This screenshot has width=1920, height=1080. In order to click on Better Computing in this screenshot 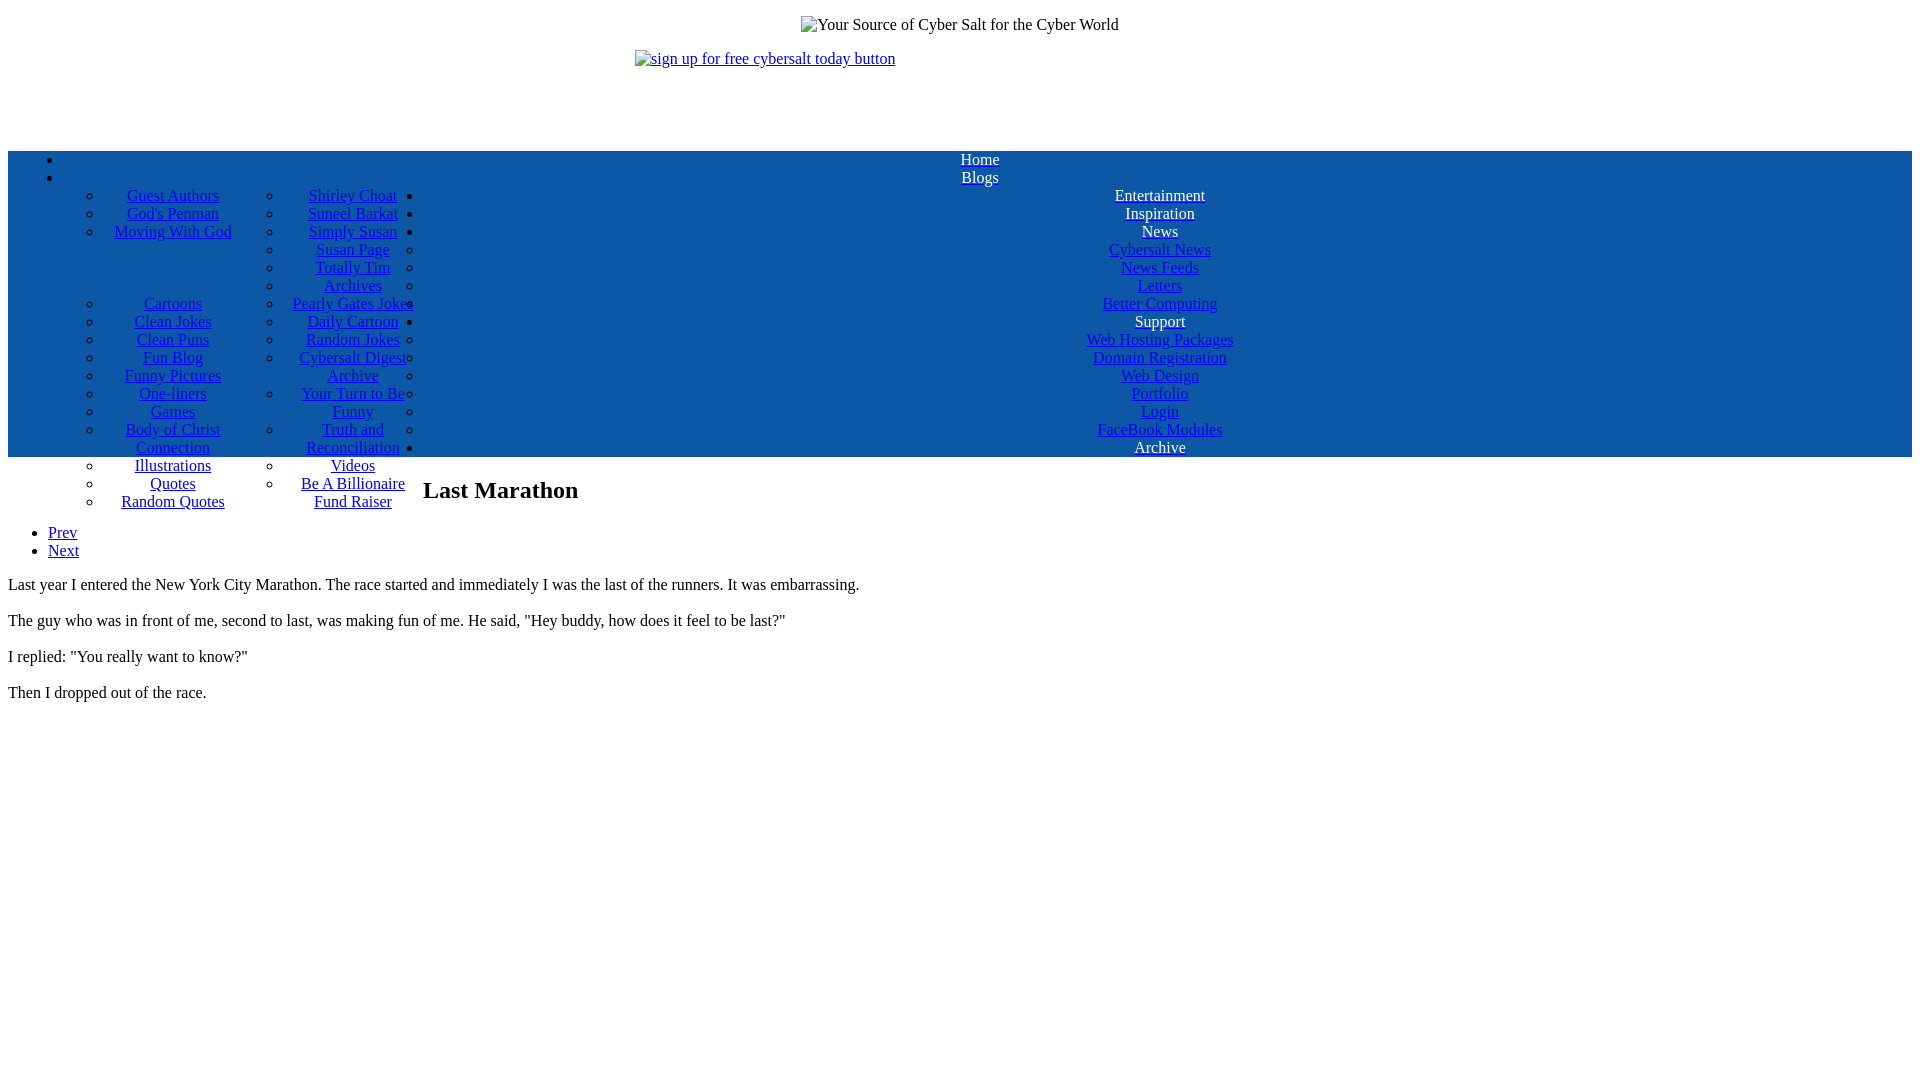, I will do `click(1159, 304)`.